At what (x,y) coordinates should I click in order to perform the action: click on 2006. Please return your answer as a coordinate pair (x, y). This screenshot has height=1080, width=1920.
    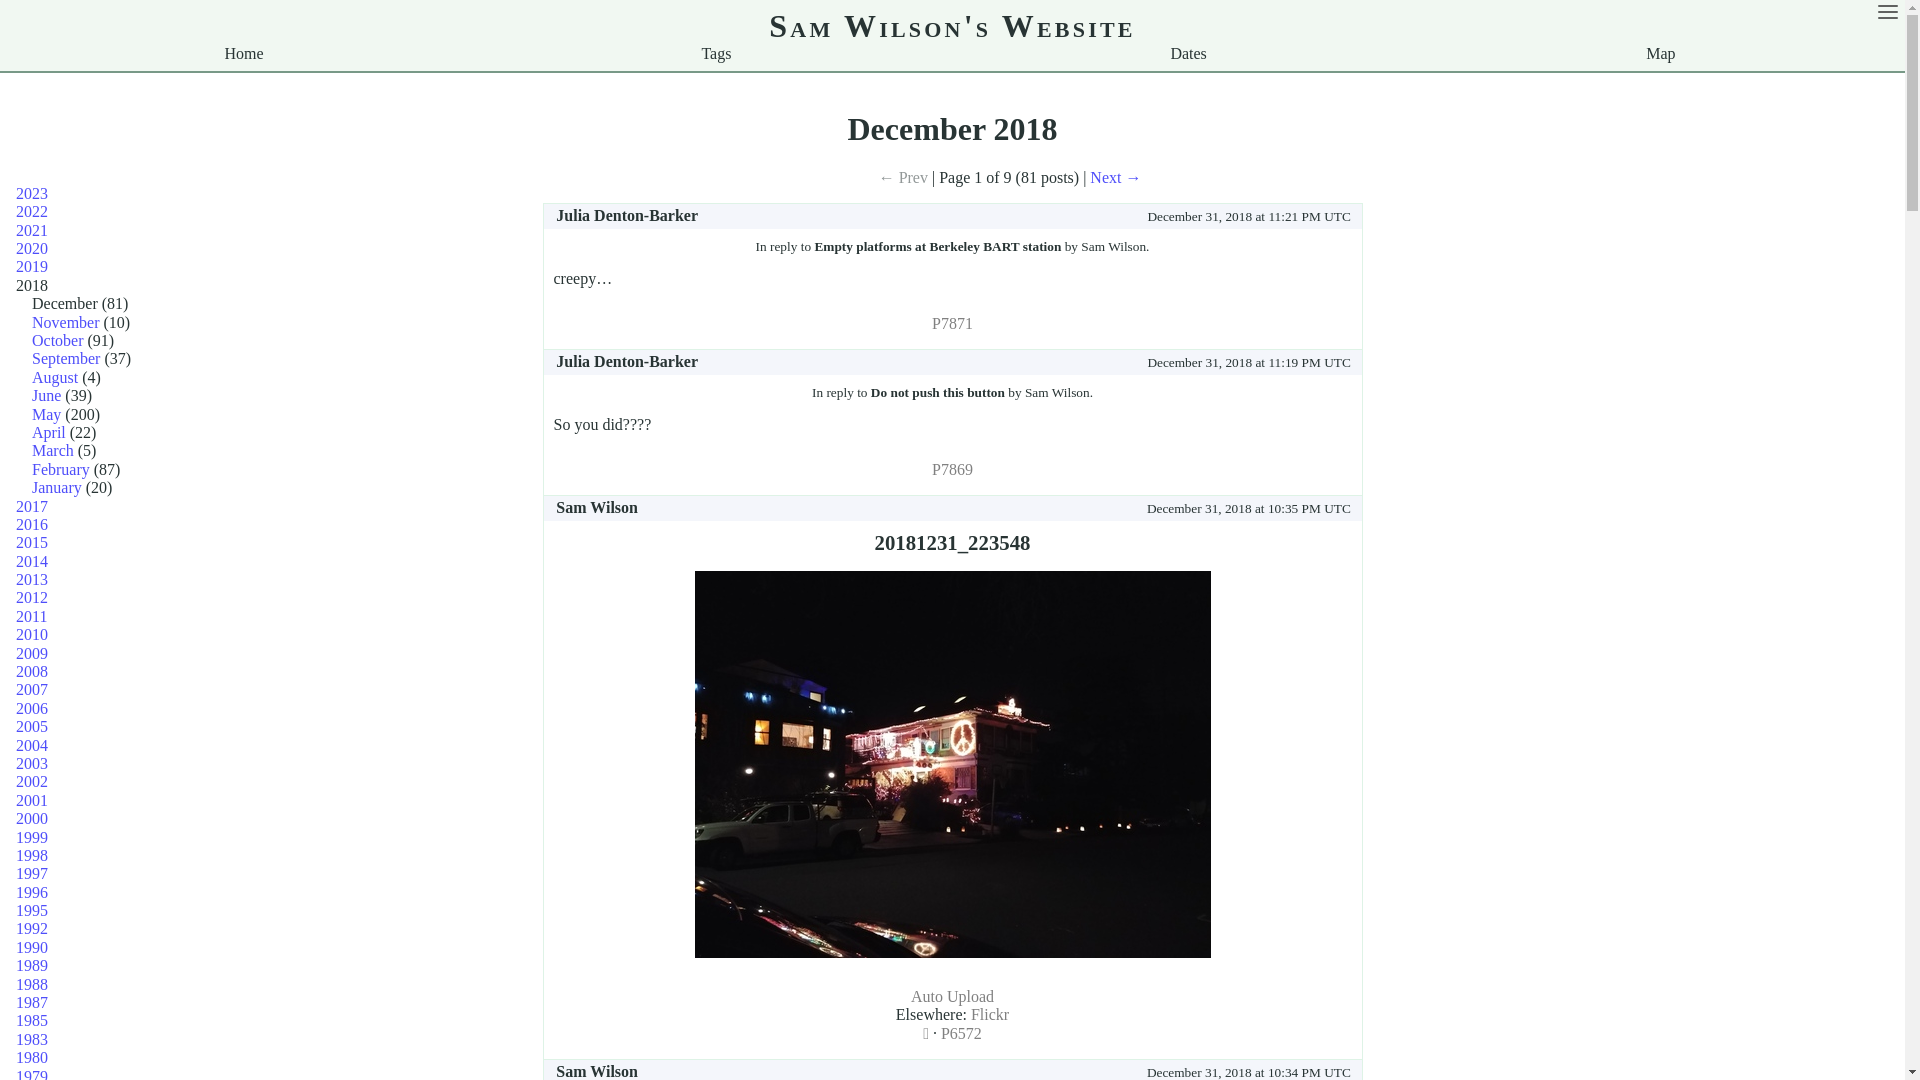
    Looking at the image, I should click on (32, 708).